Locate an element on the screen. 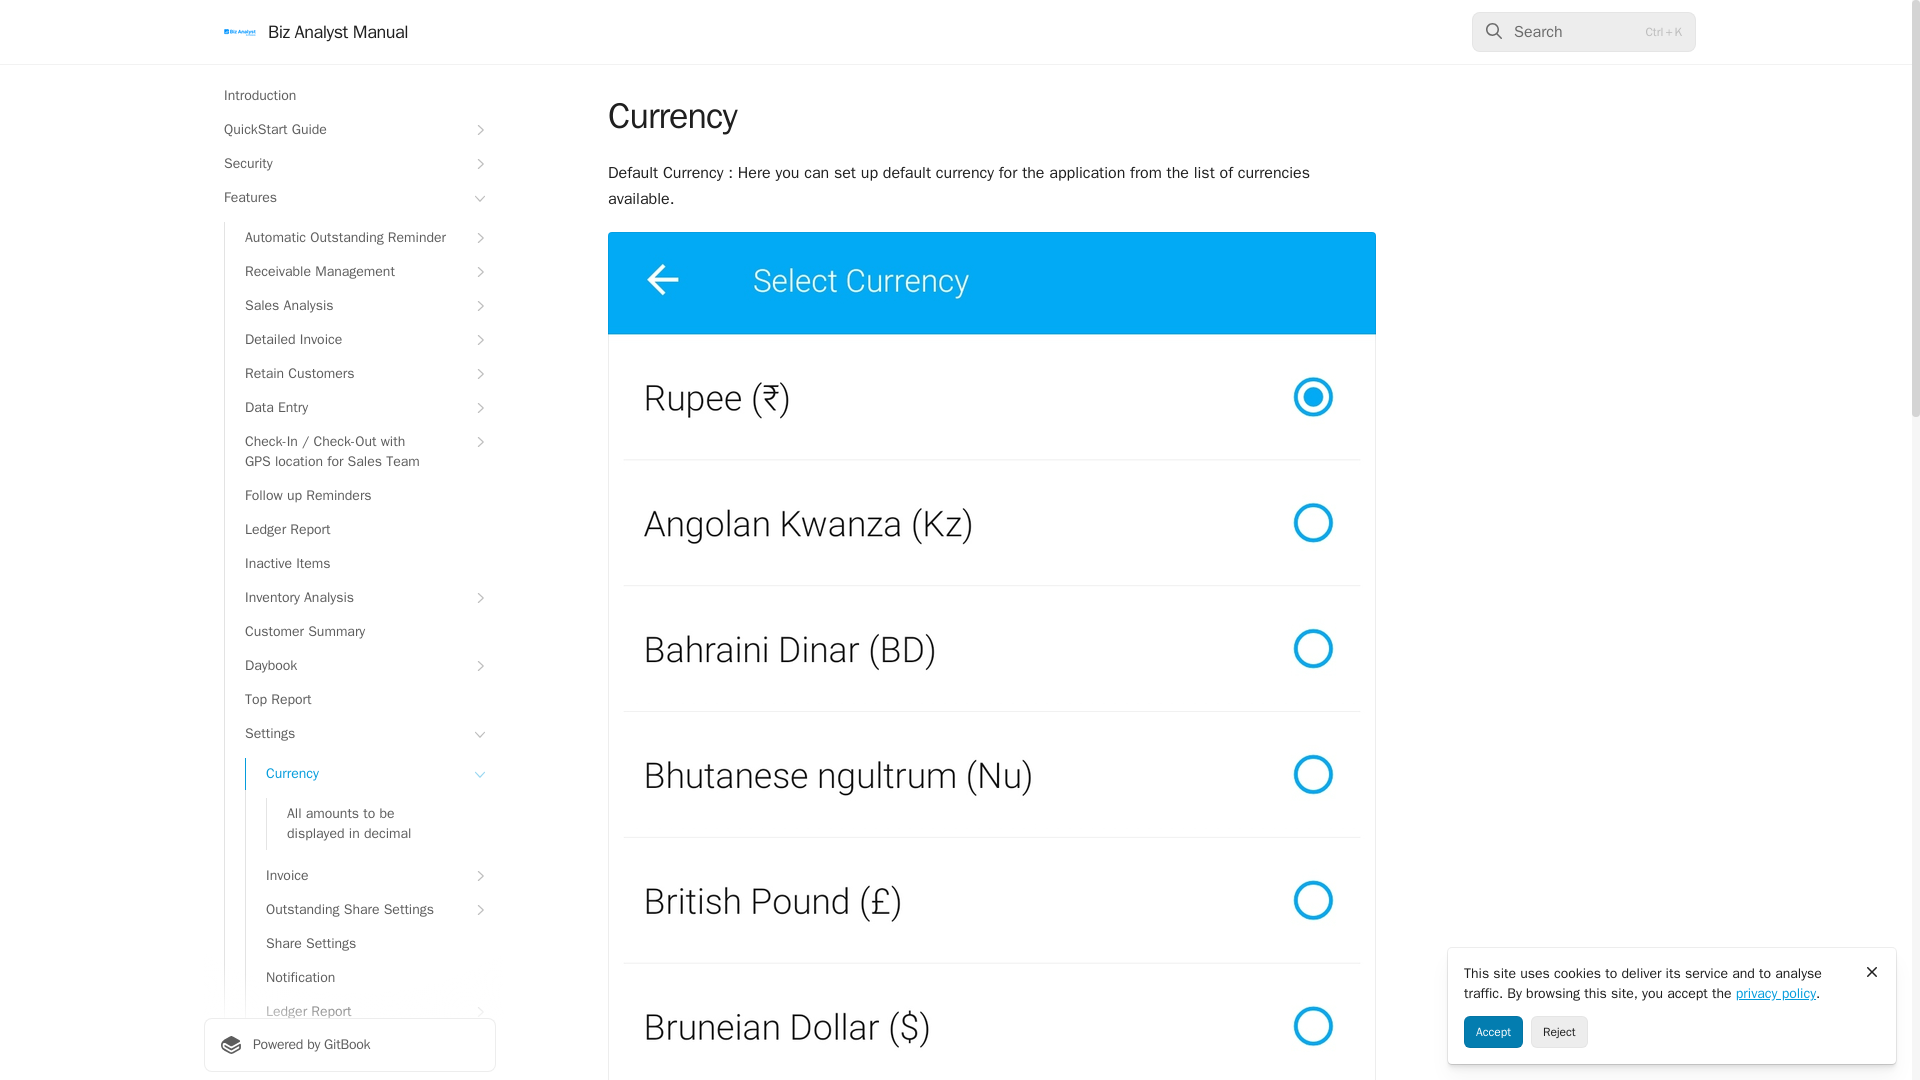 Image resolution: width=1920 pixels, height=1080 pixels. QuickStart Guide is located at coordinates (349, 130).